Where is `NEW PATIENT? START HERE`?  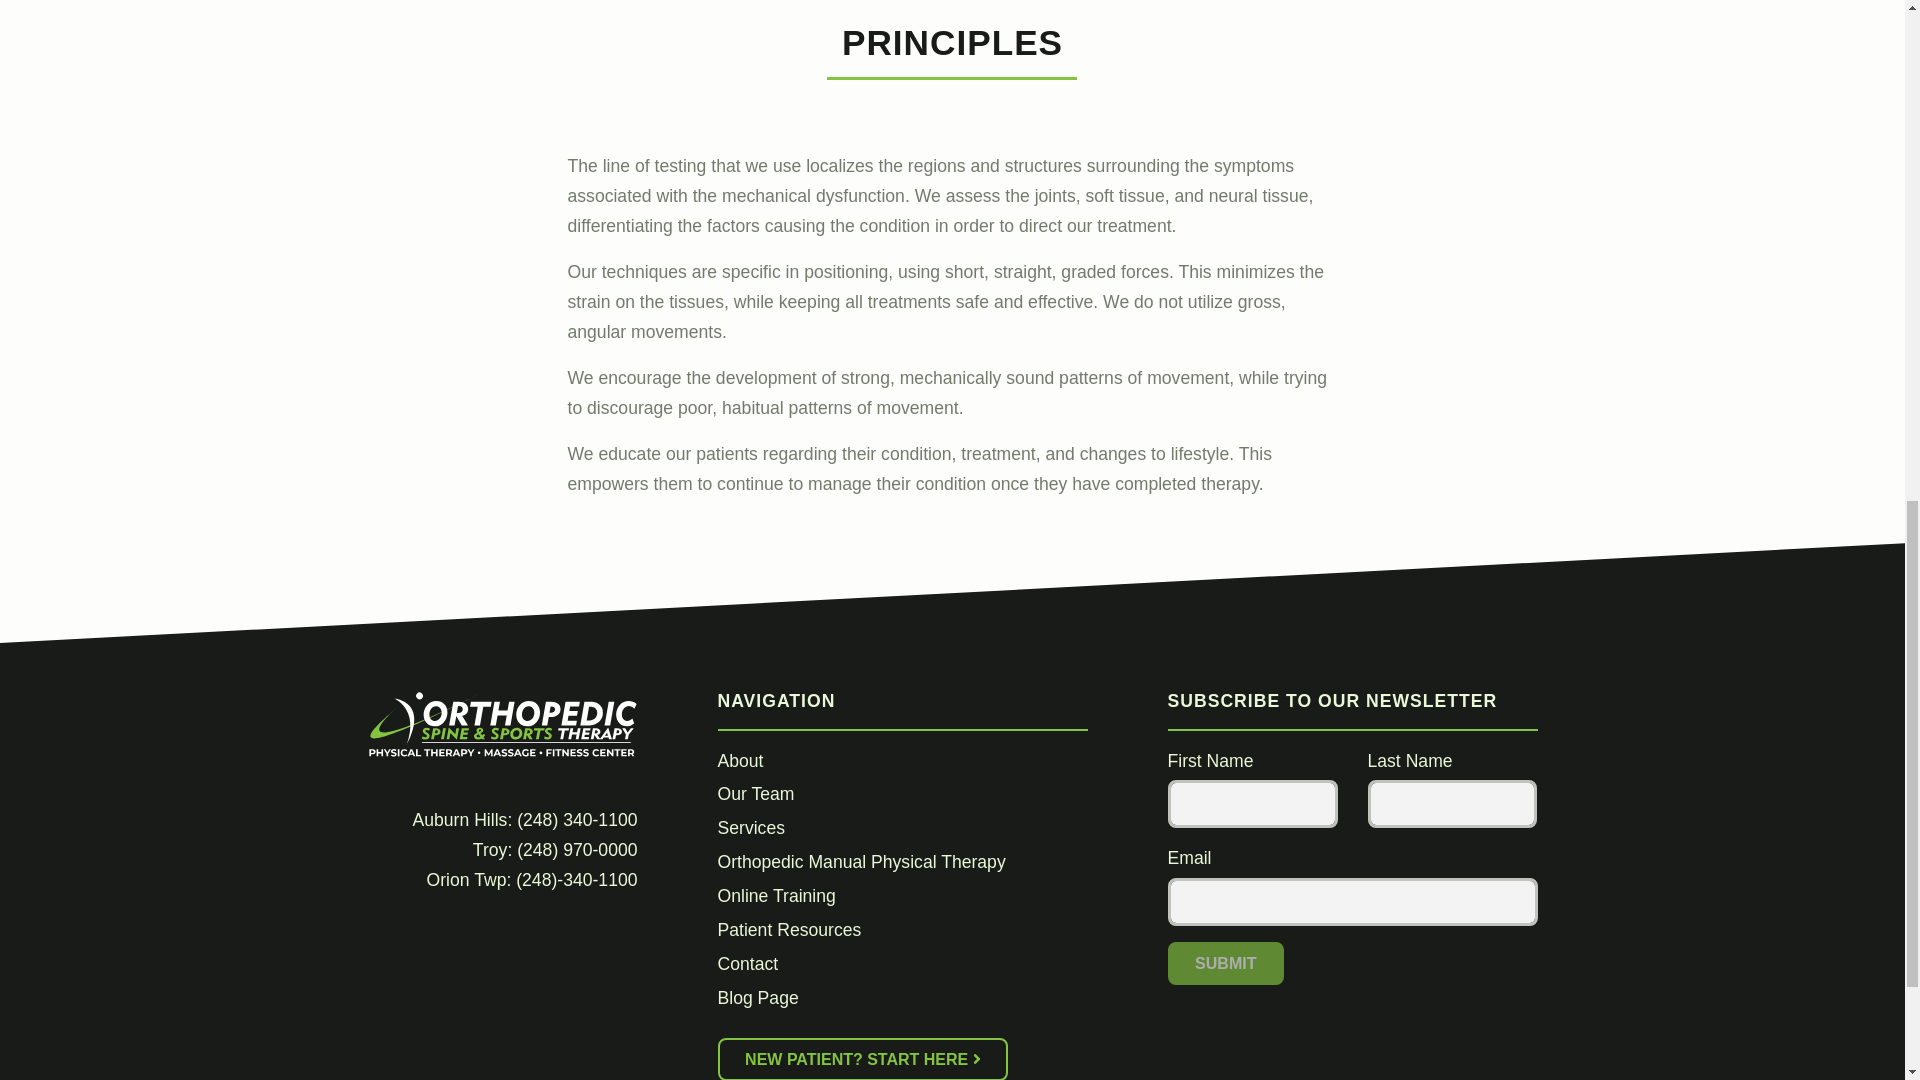 NEW PATIENT? START HERE is located at coordinates (864, 1058).